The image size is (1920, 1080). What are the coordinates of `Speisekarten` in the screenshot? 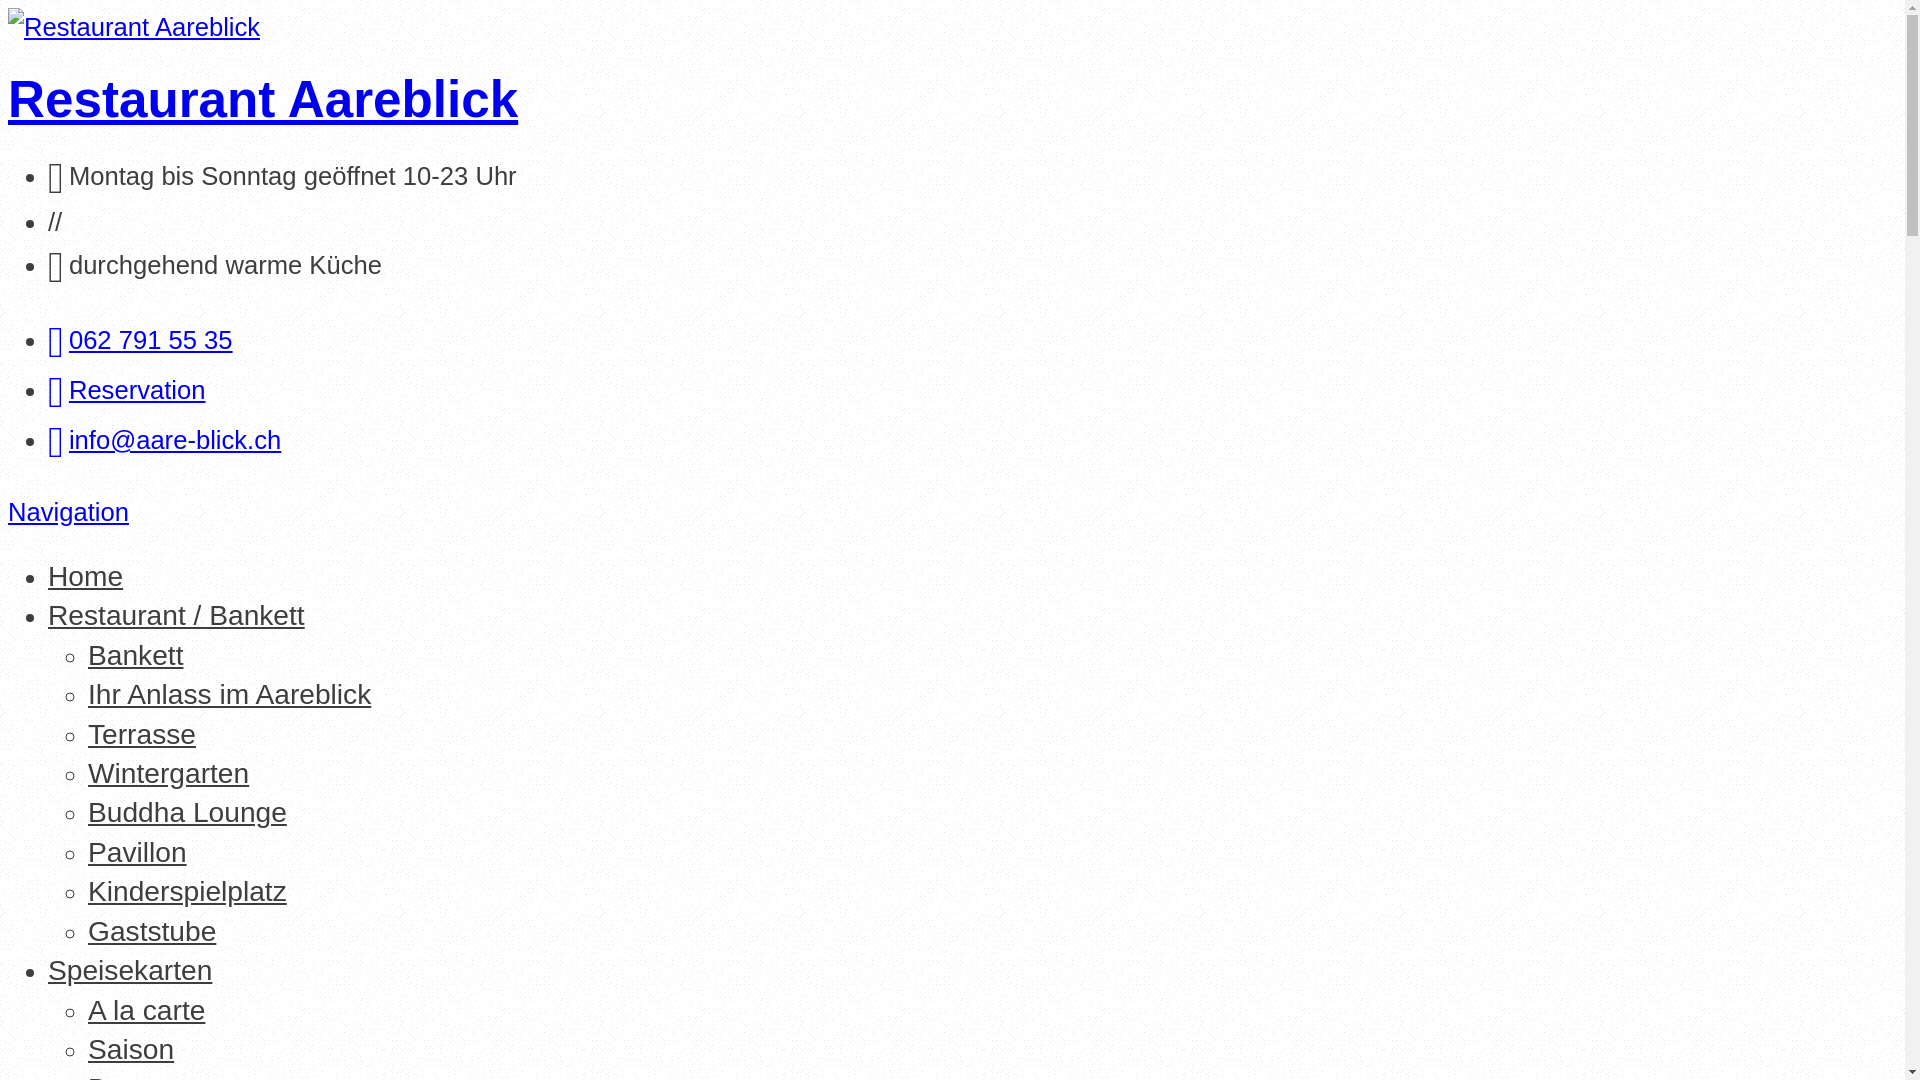 It's located at (130, 970).